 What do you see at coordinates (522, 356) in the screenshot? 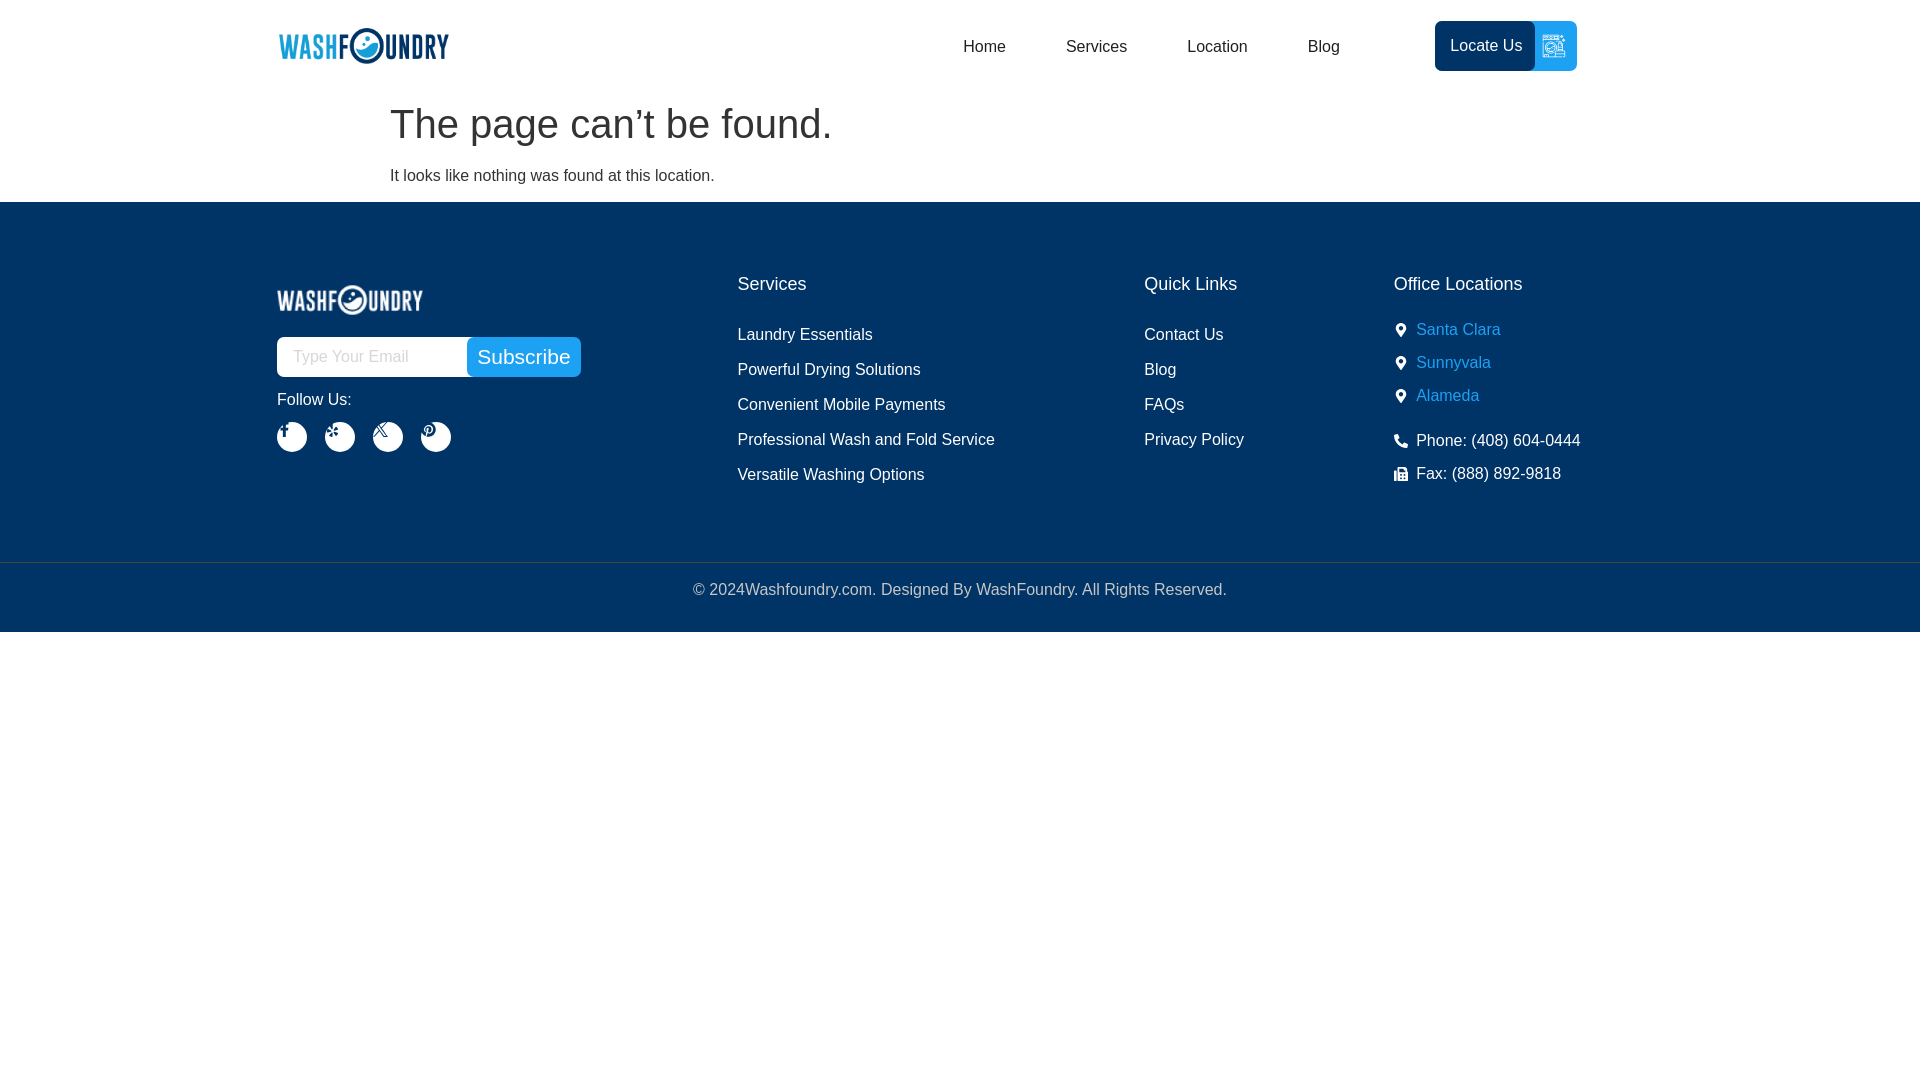
I see `Subscribe` at bounding box center [522, 356].